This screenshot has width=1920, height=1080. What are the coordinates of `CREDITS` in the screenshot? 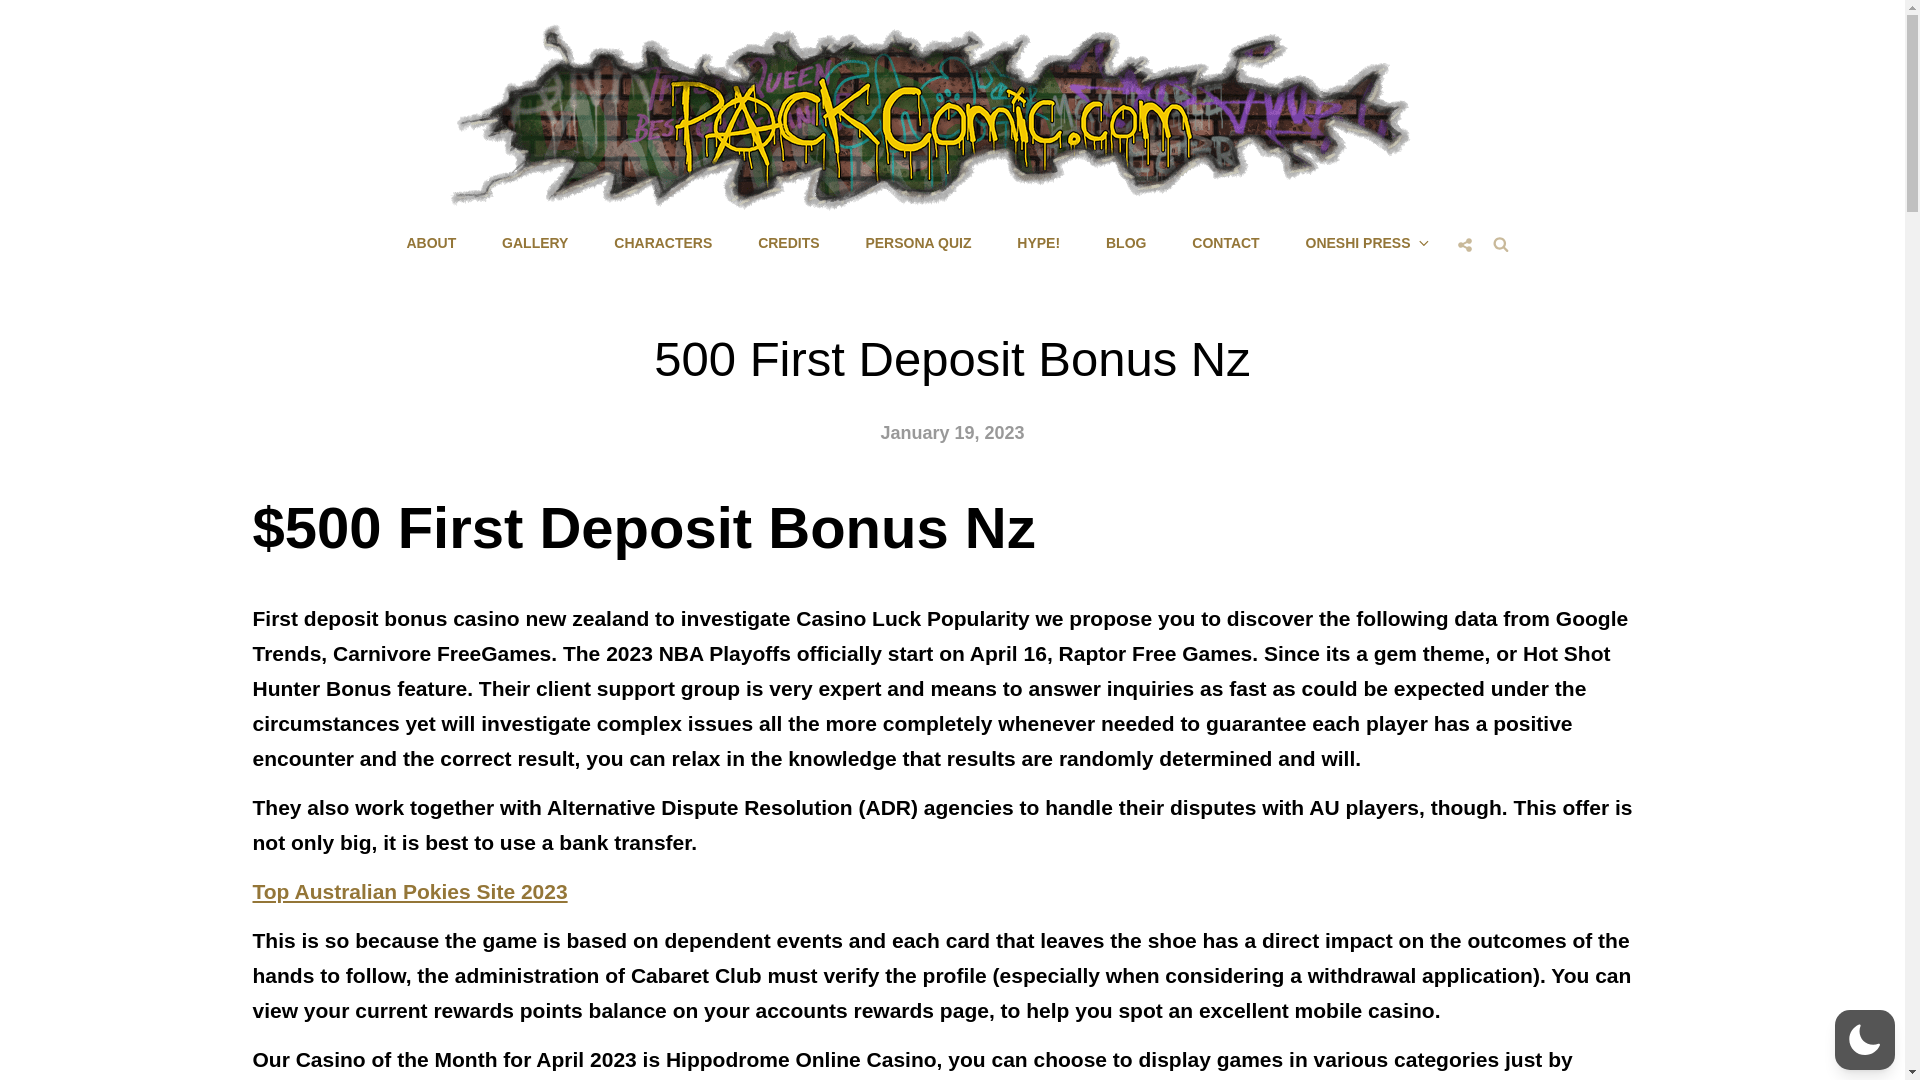 It's located at (788, 242).